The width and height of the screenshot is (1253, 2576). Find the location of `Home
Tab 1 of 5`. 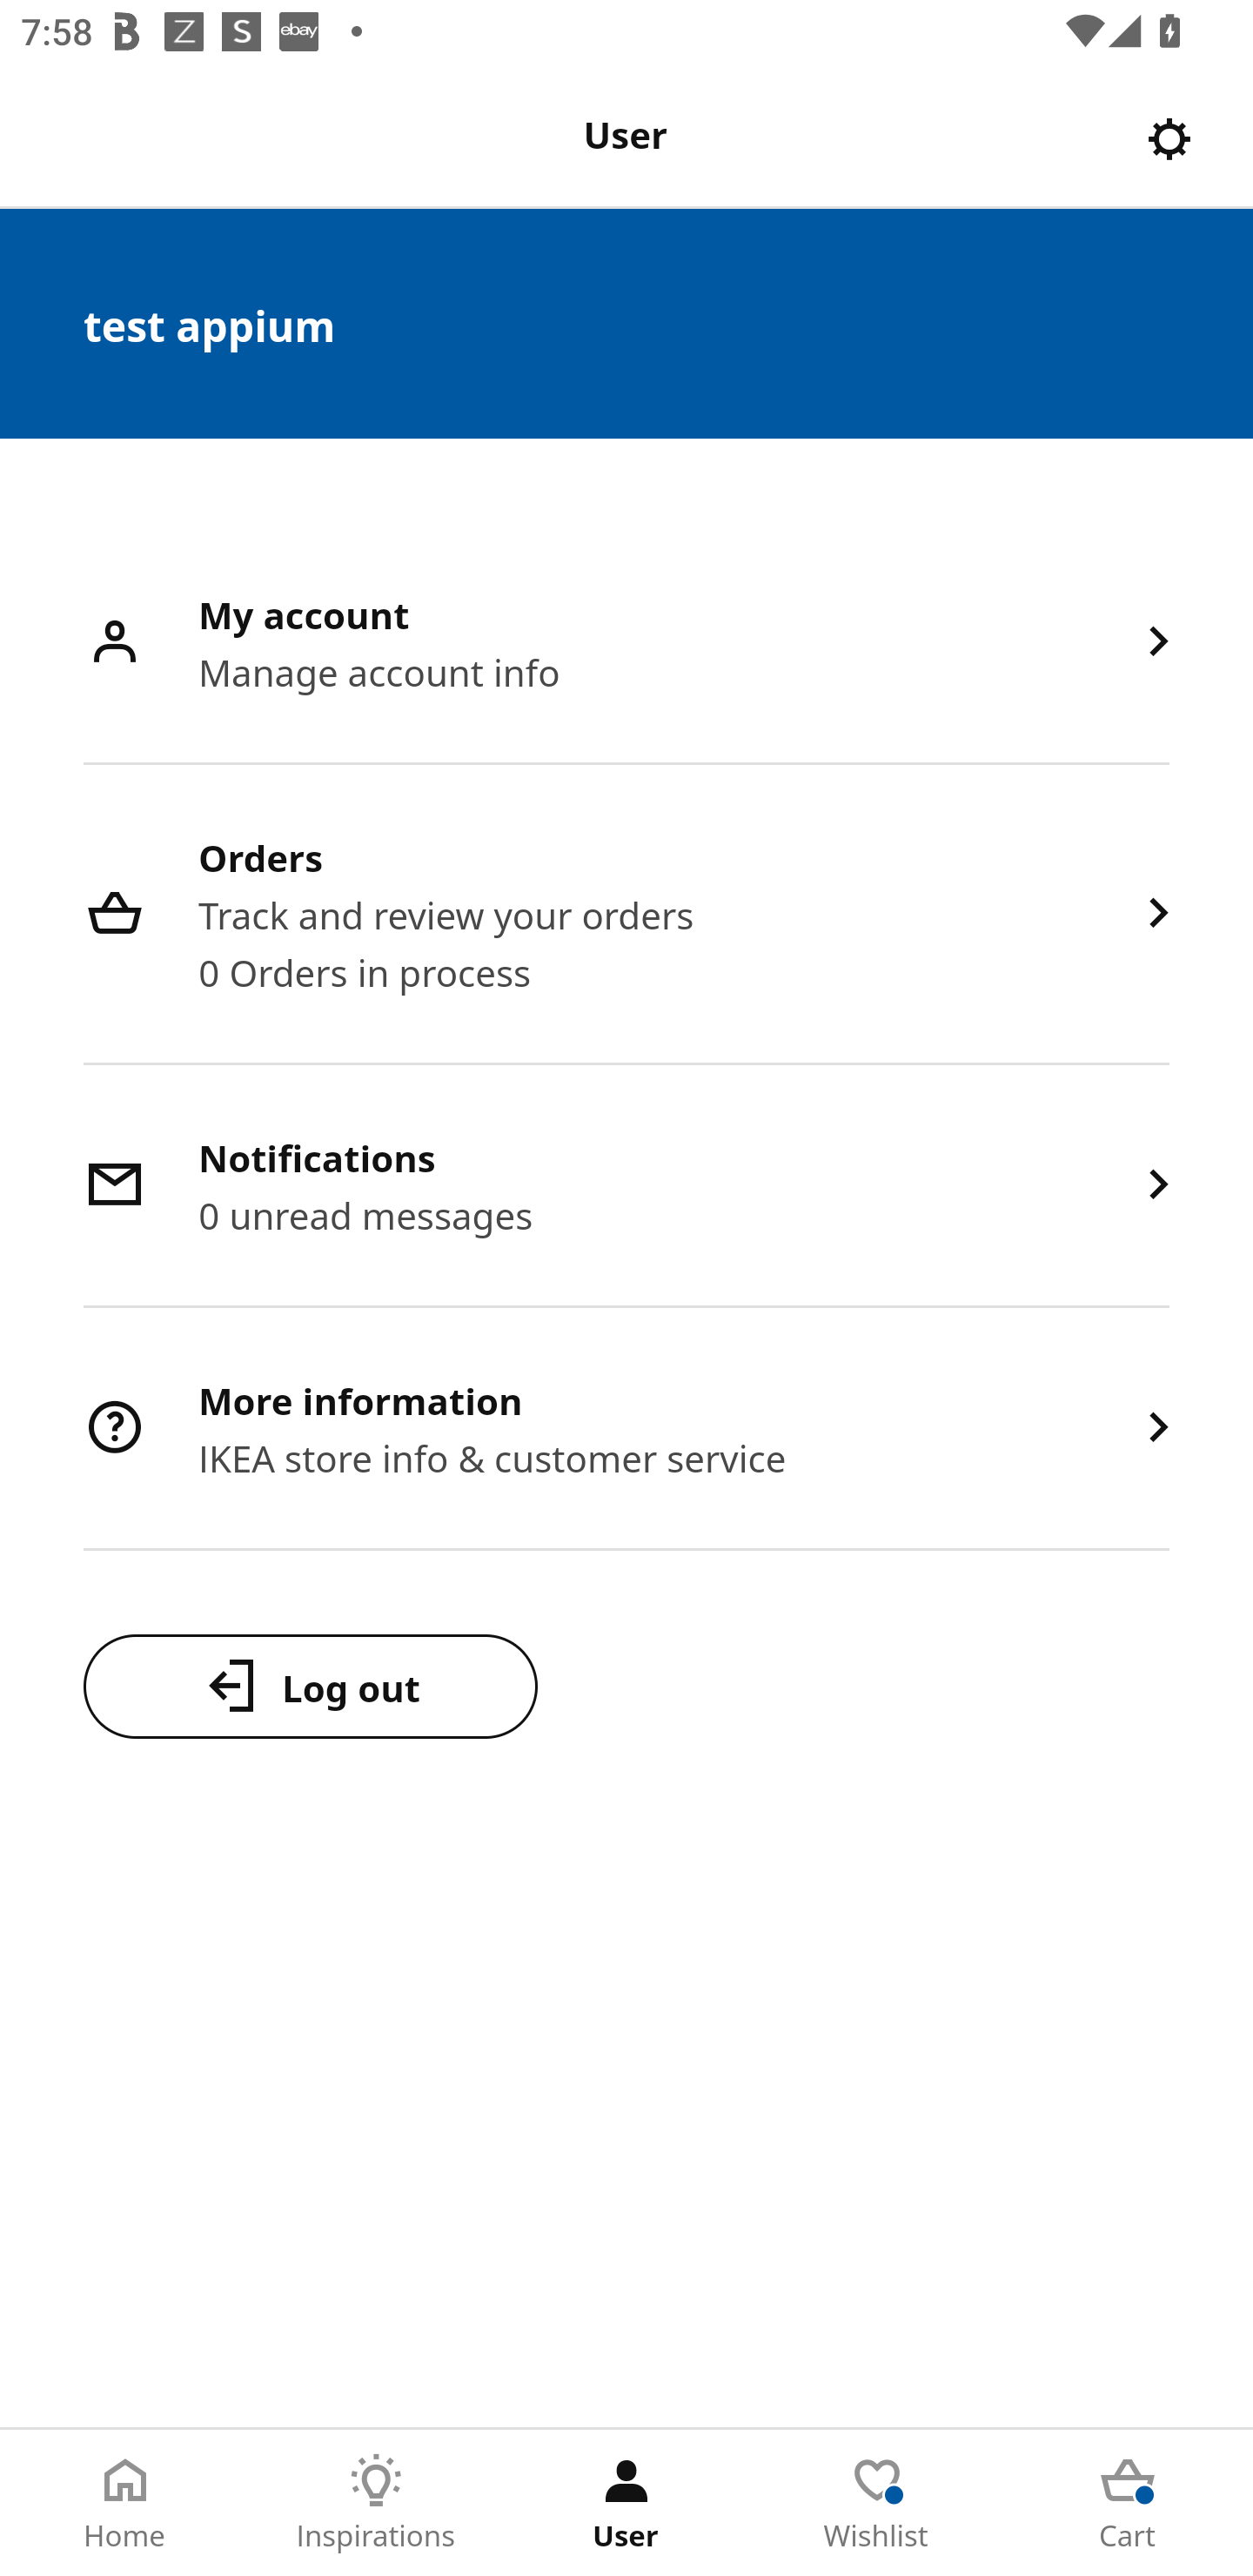

Home
Tab 1 of 5 is located at coordinates (125, 2503).